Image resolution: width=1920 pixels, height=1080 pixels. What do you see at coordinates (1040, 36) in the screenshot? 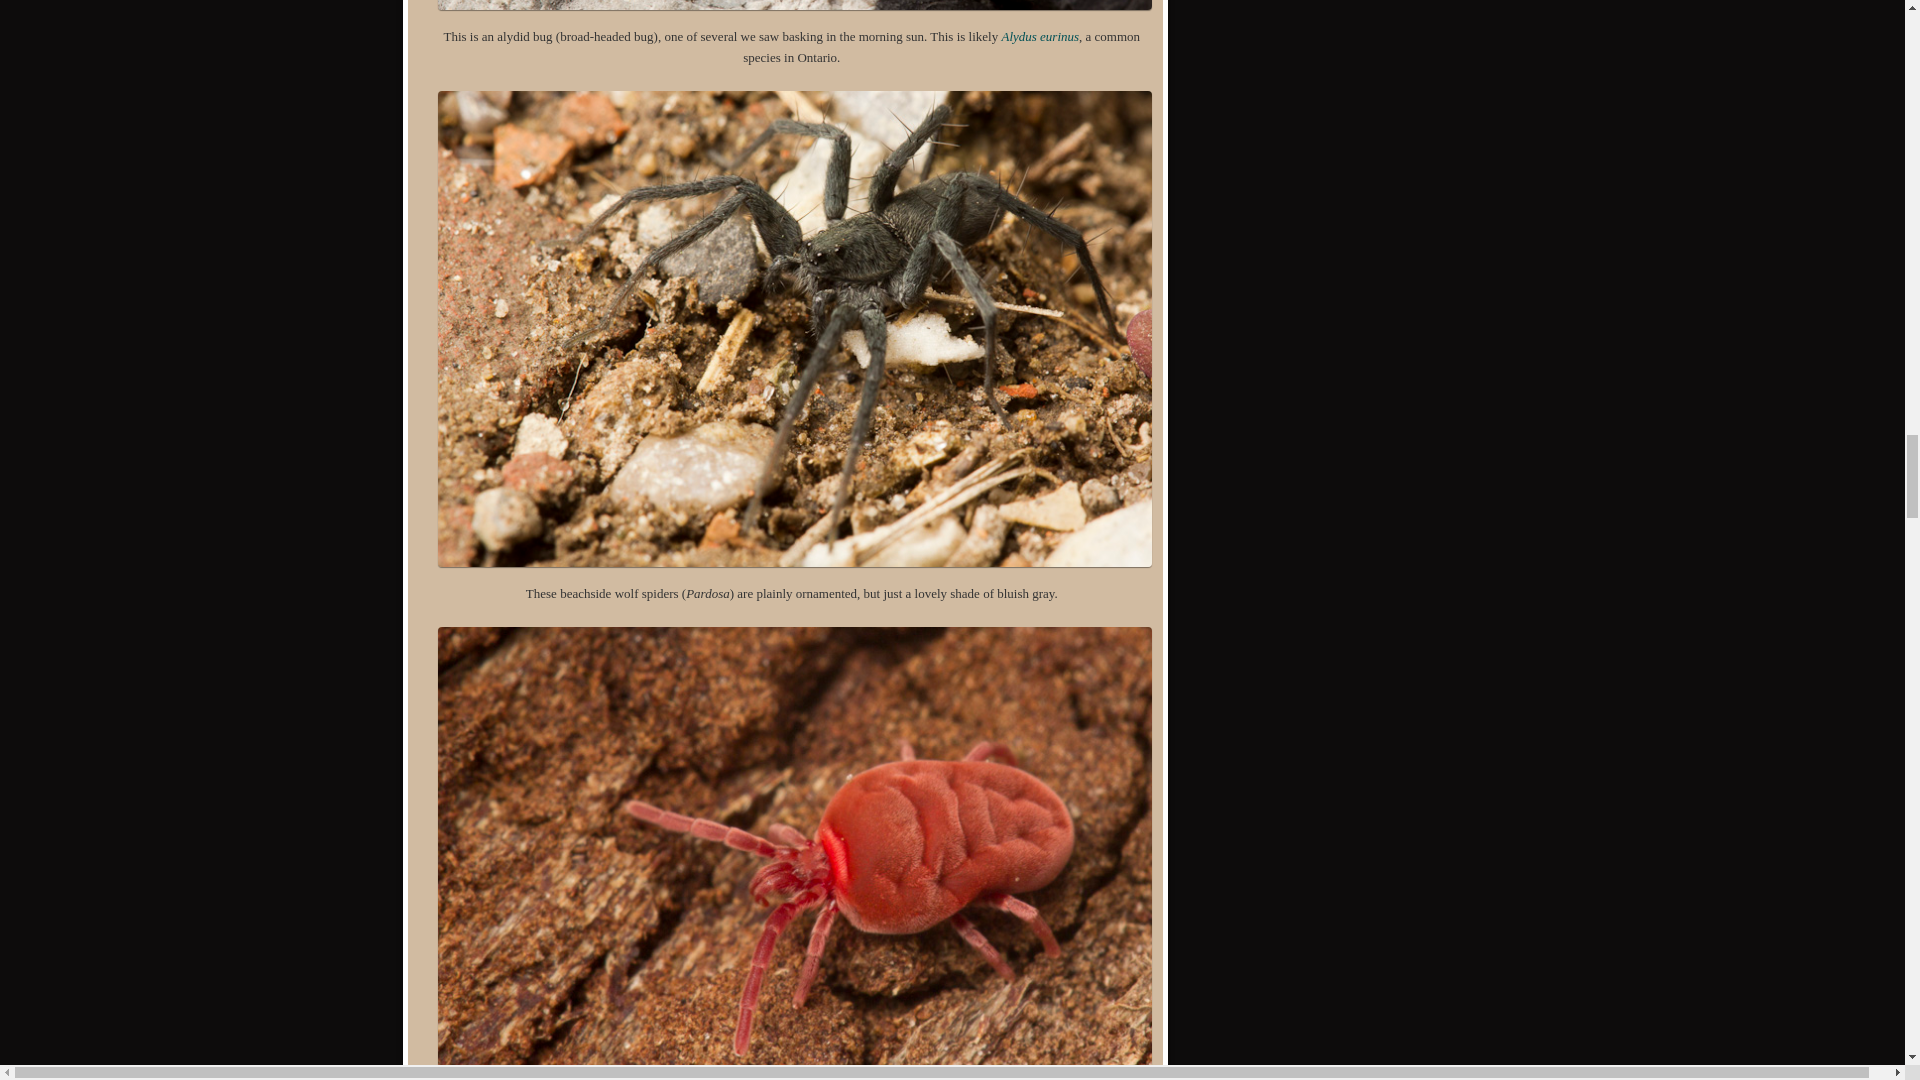
I see `Alydus eurinus` at bounding box center [1040, 36].